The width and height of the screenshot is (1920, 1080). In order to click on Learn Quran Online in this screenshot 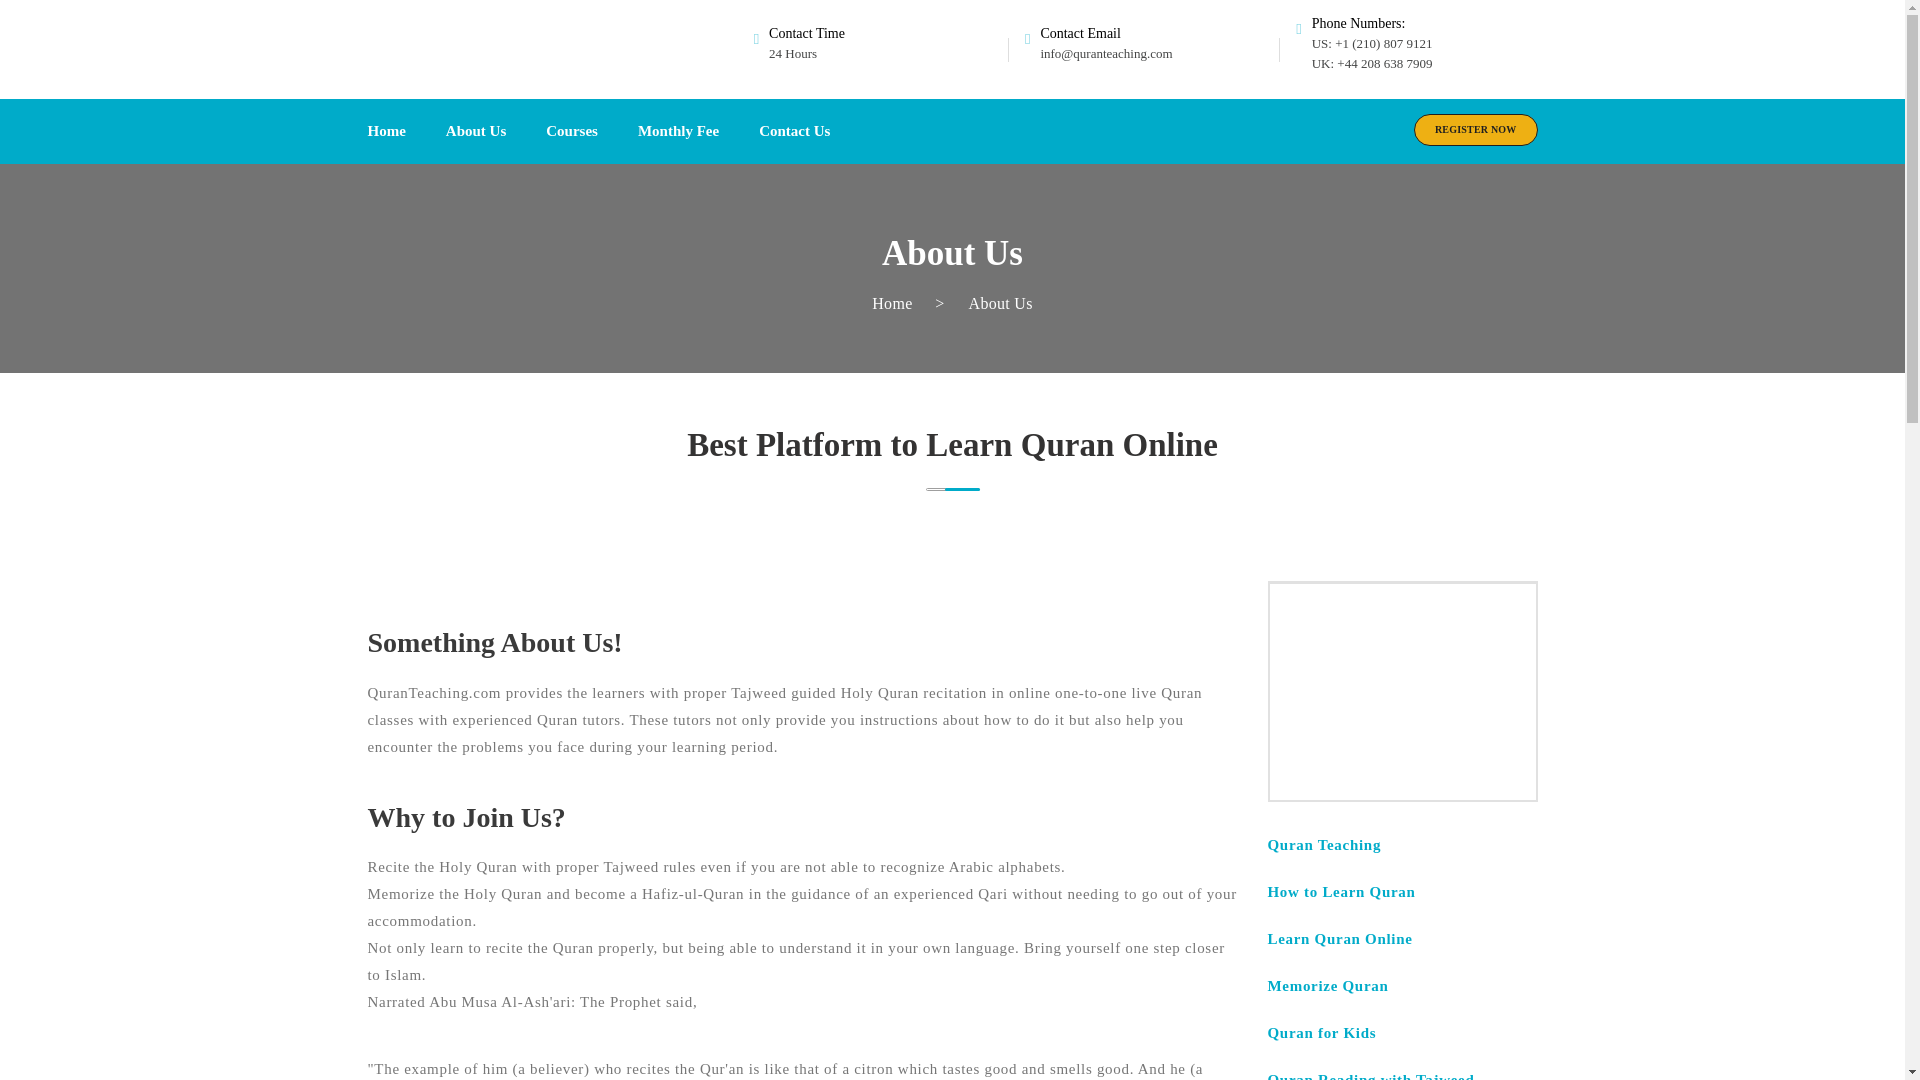, I will do `click(1340, 938)`.